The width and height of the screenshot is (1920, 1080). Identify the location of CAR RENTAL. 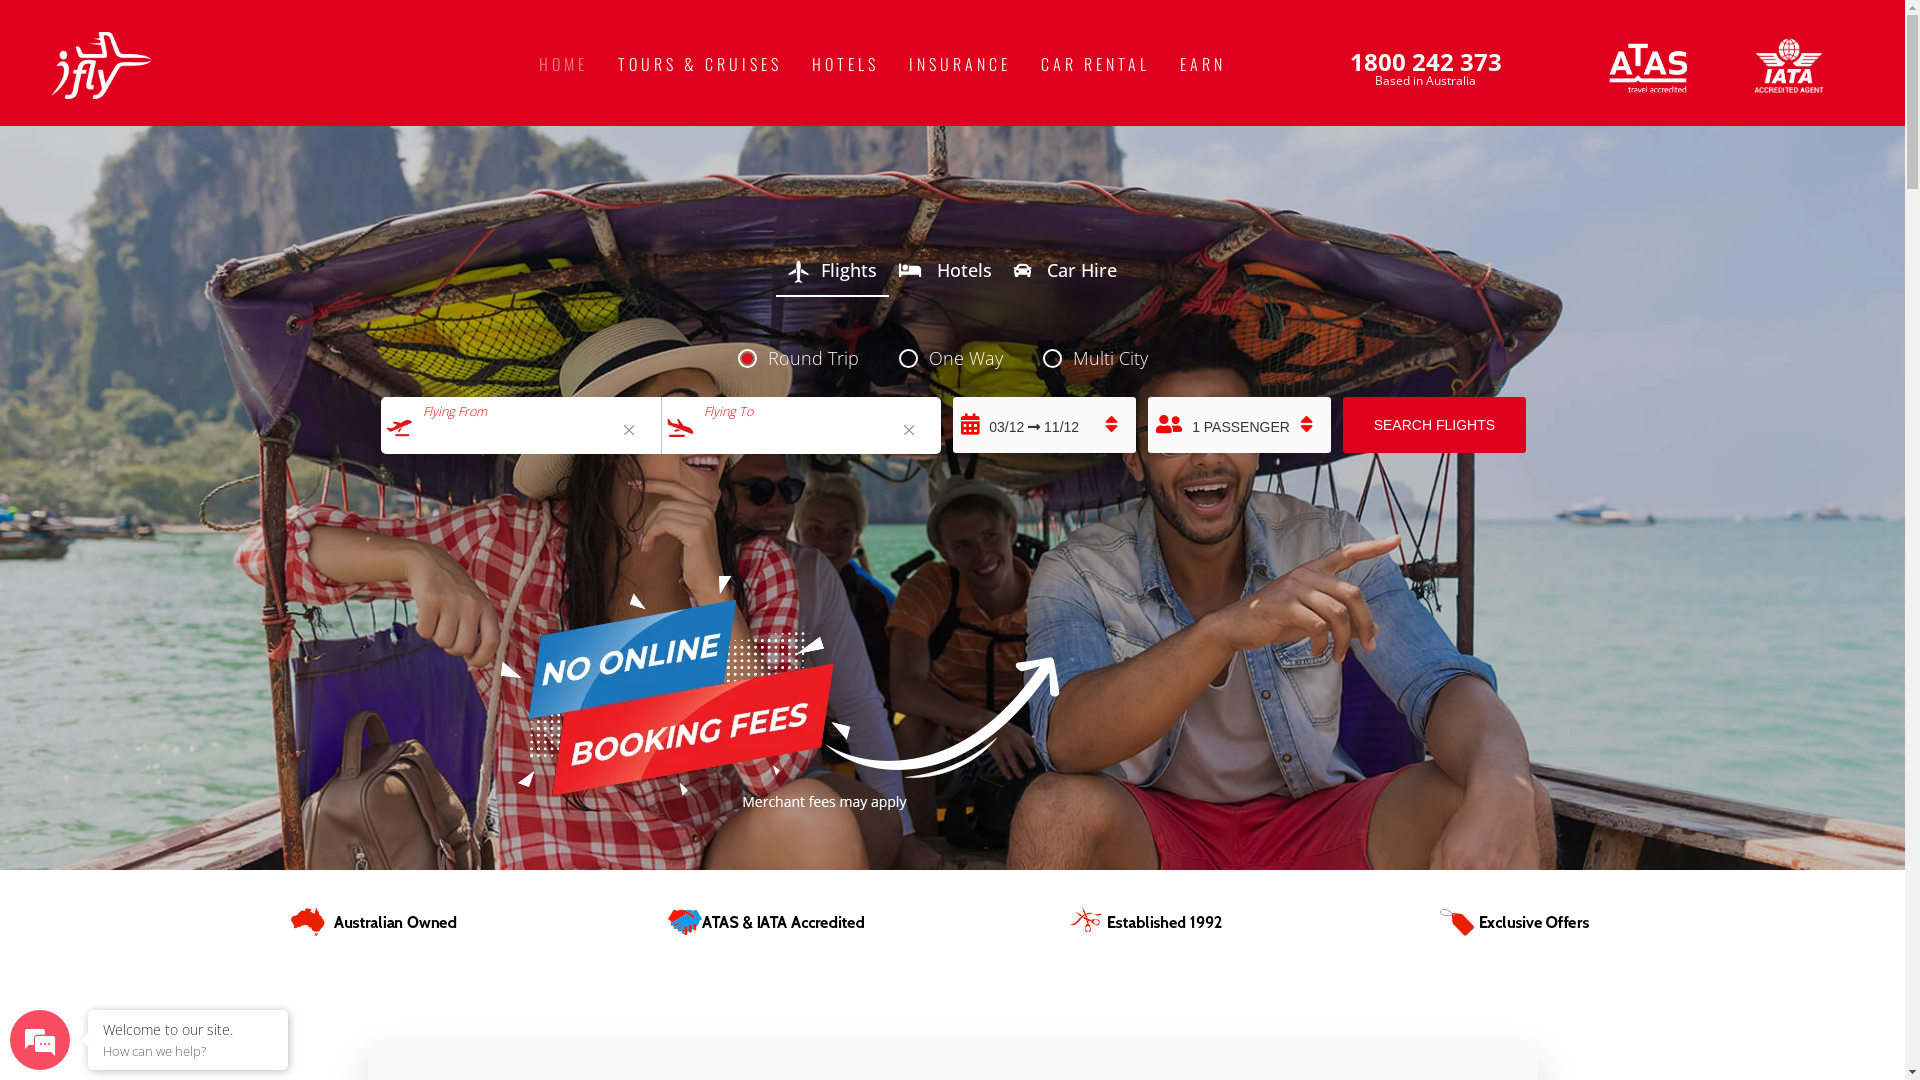
(1096, 64).